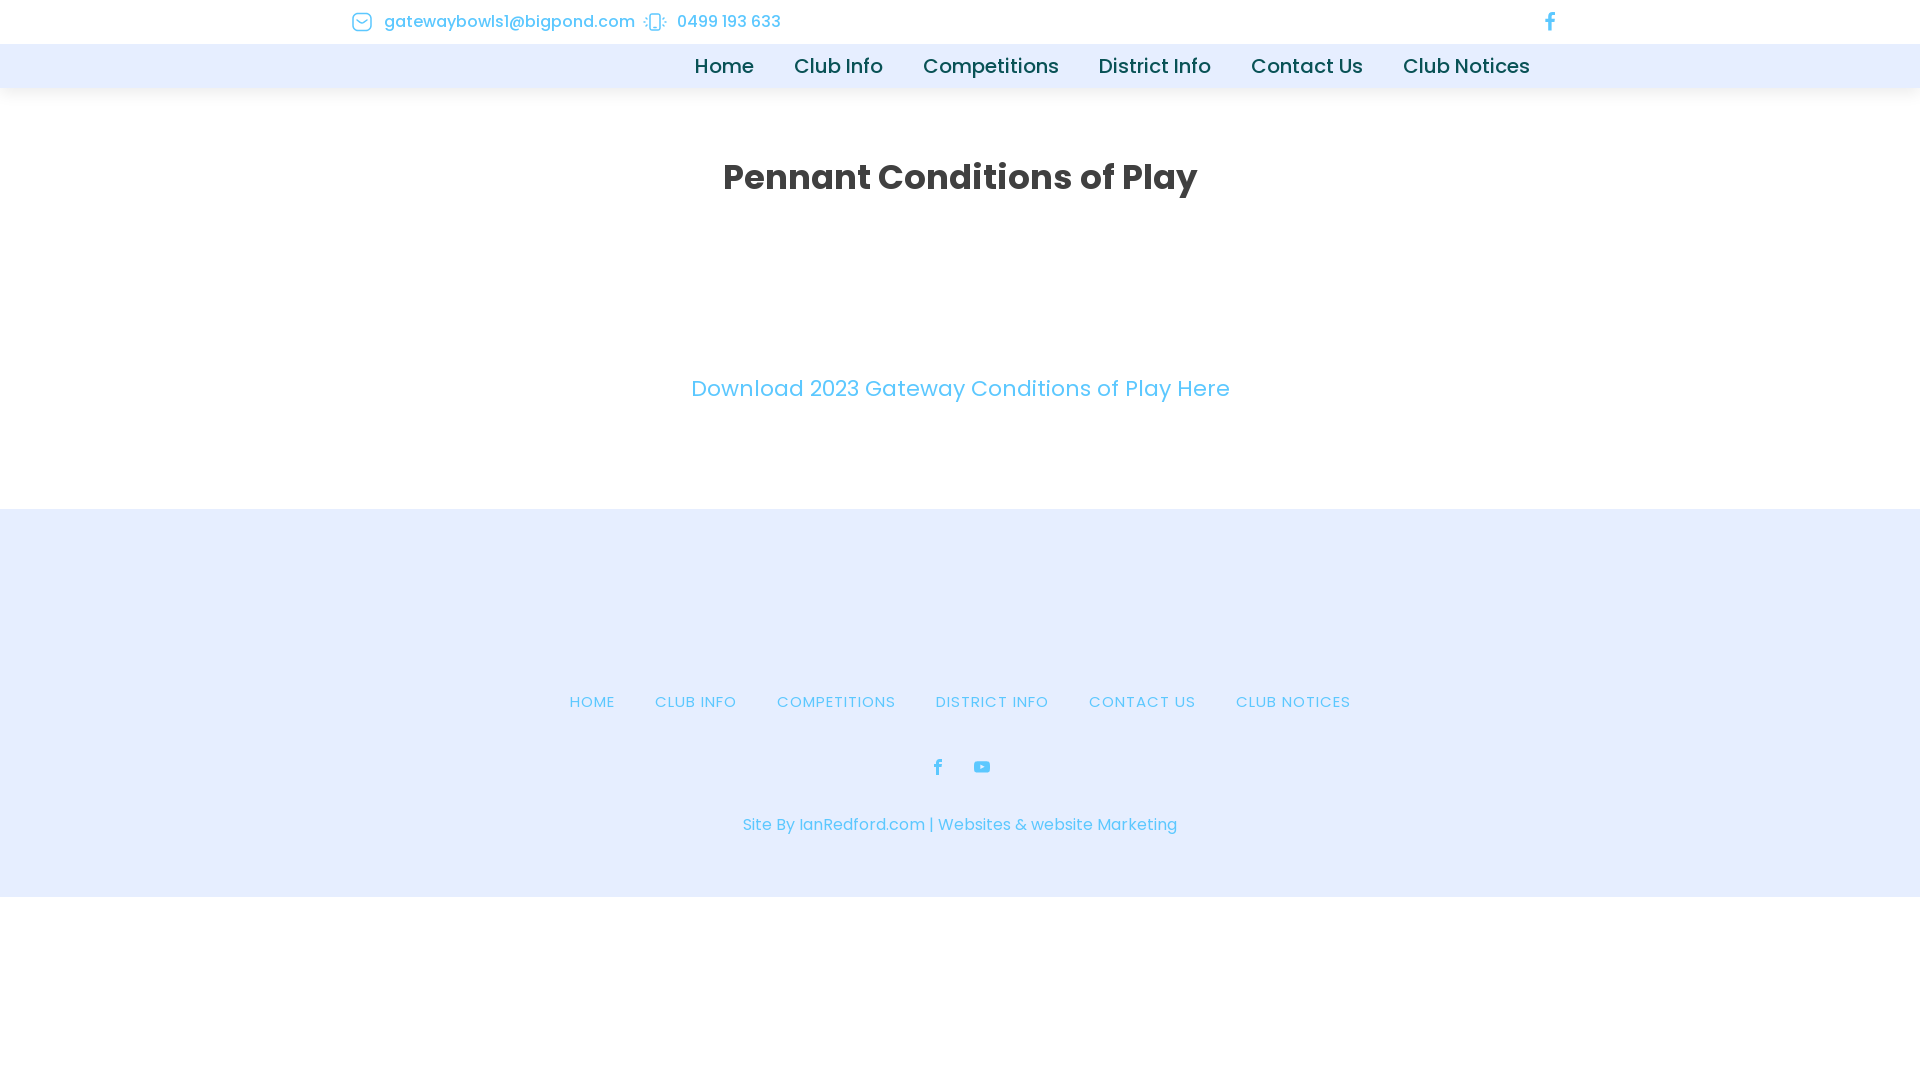 This screenshot has height=1080, width=1920. Describe the element at coordinates (836, 702) in the screenshot. I see `COMPETITIONS` at that location.